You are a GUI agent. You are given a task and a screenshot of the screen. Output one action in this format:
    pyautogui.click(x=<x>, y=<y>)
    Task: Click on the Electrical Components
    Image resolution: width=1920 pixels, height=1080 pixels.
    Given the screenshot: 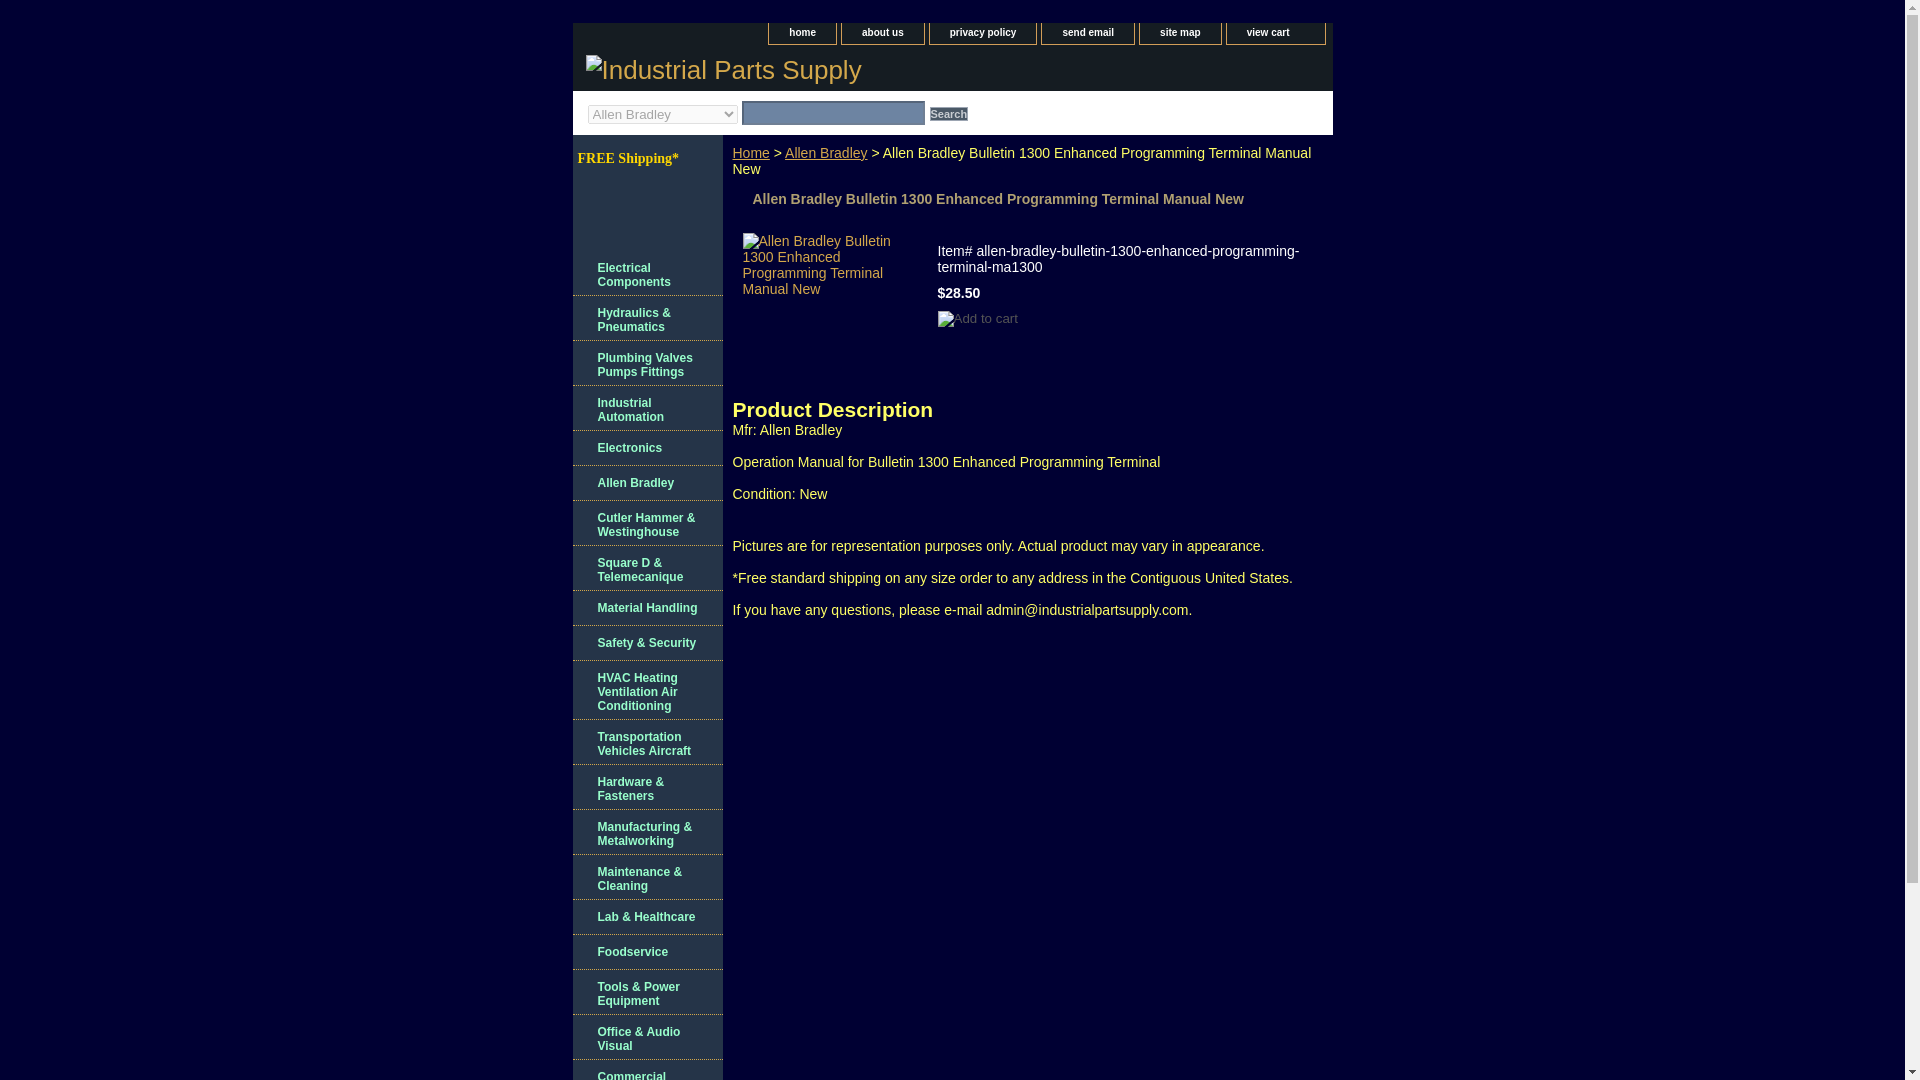 What is the action you would take?
    pyautogui.click(x=646, y=272)
    